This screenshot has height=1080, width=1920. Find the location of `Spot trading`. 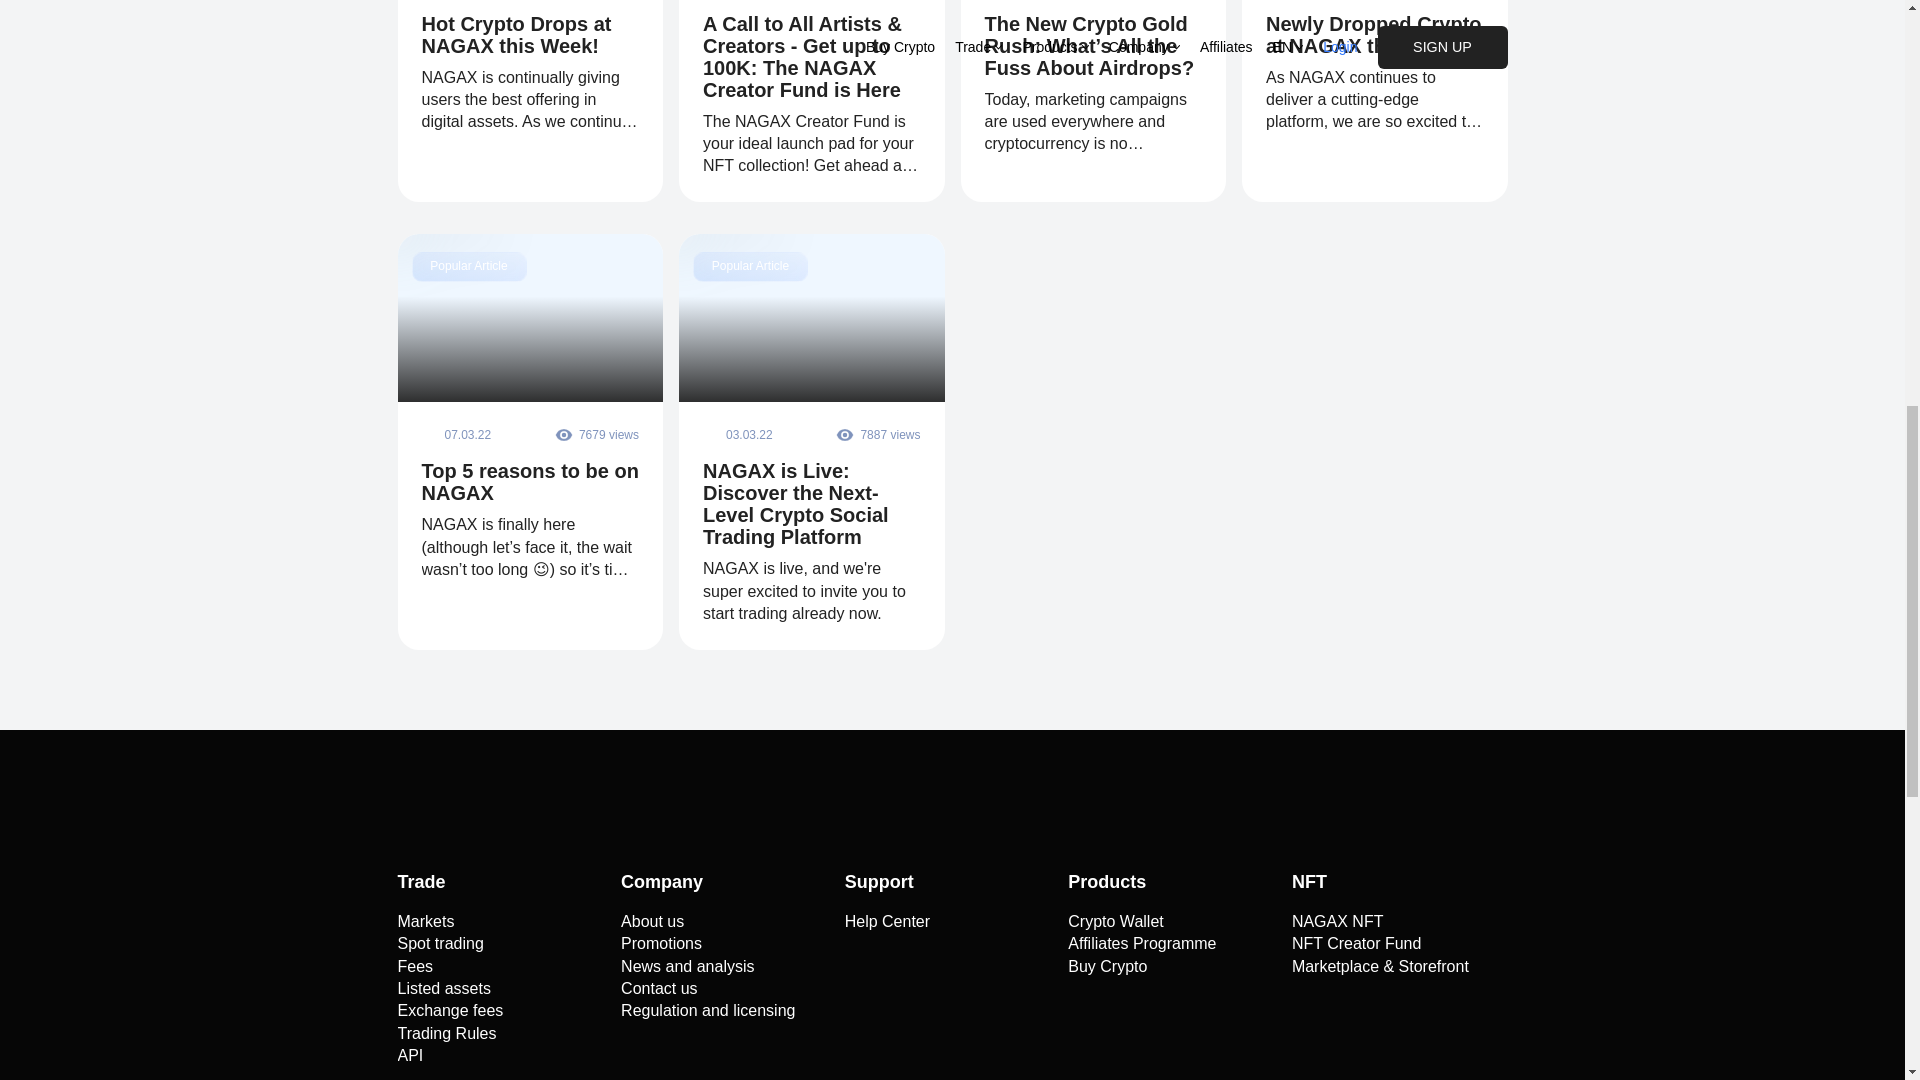

Spot trading is located at coordinates (440, 944).